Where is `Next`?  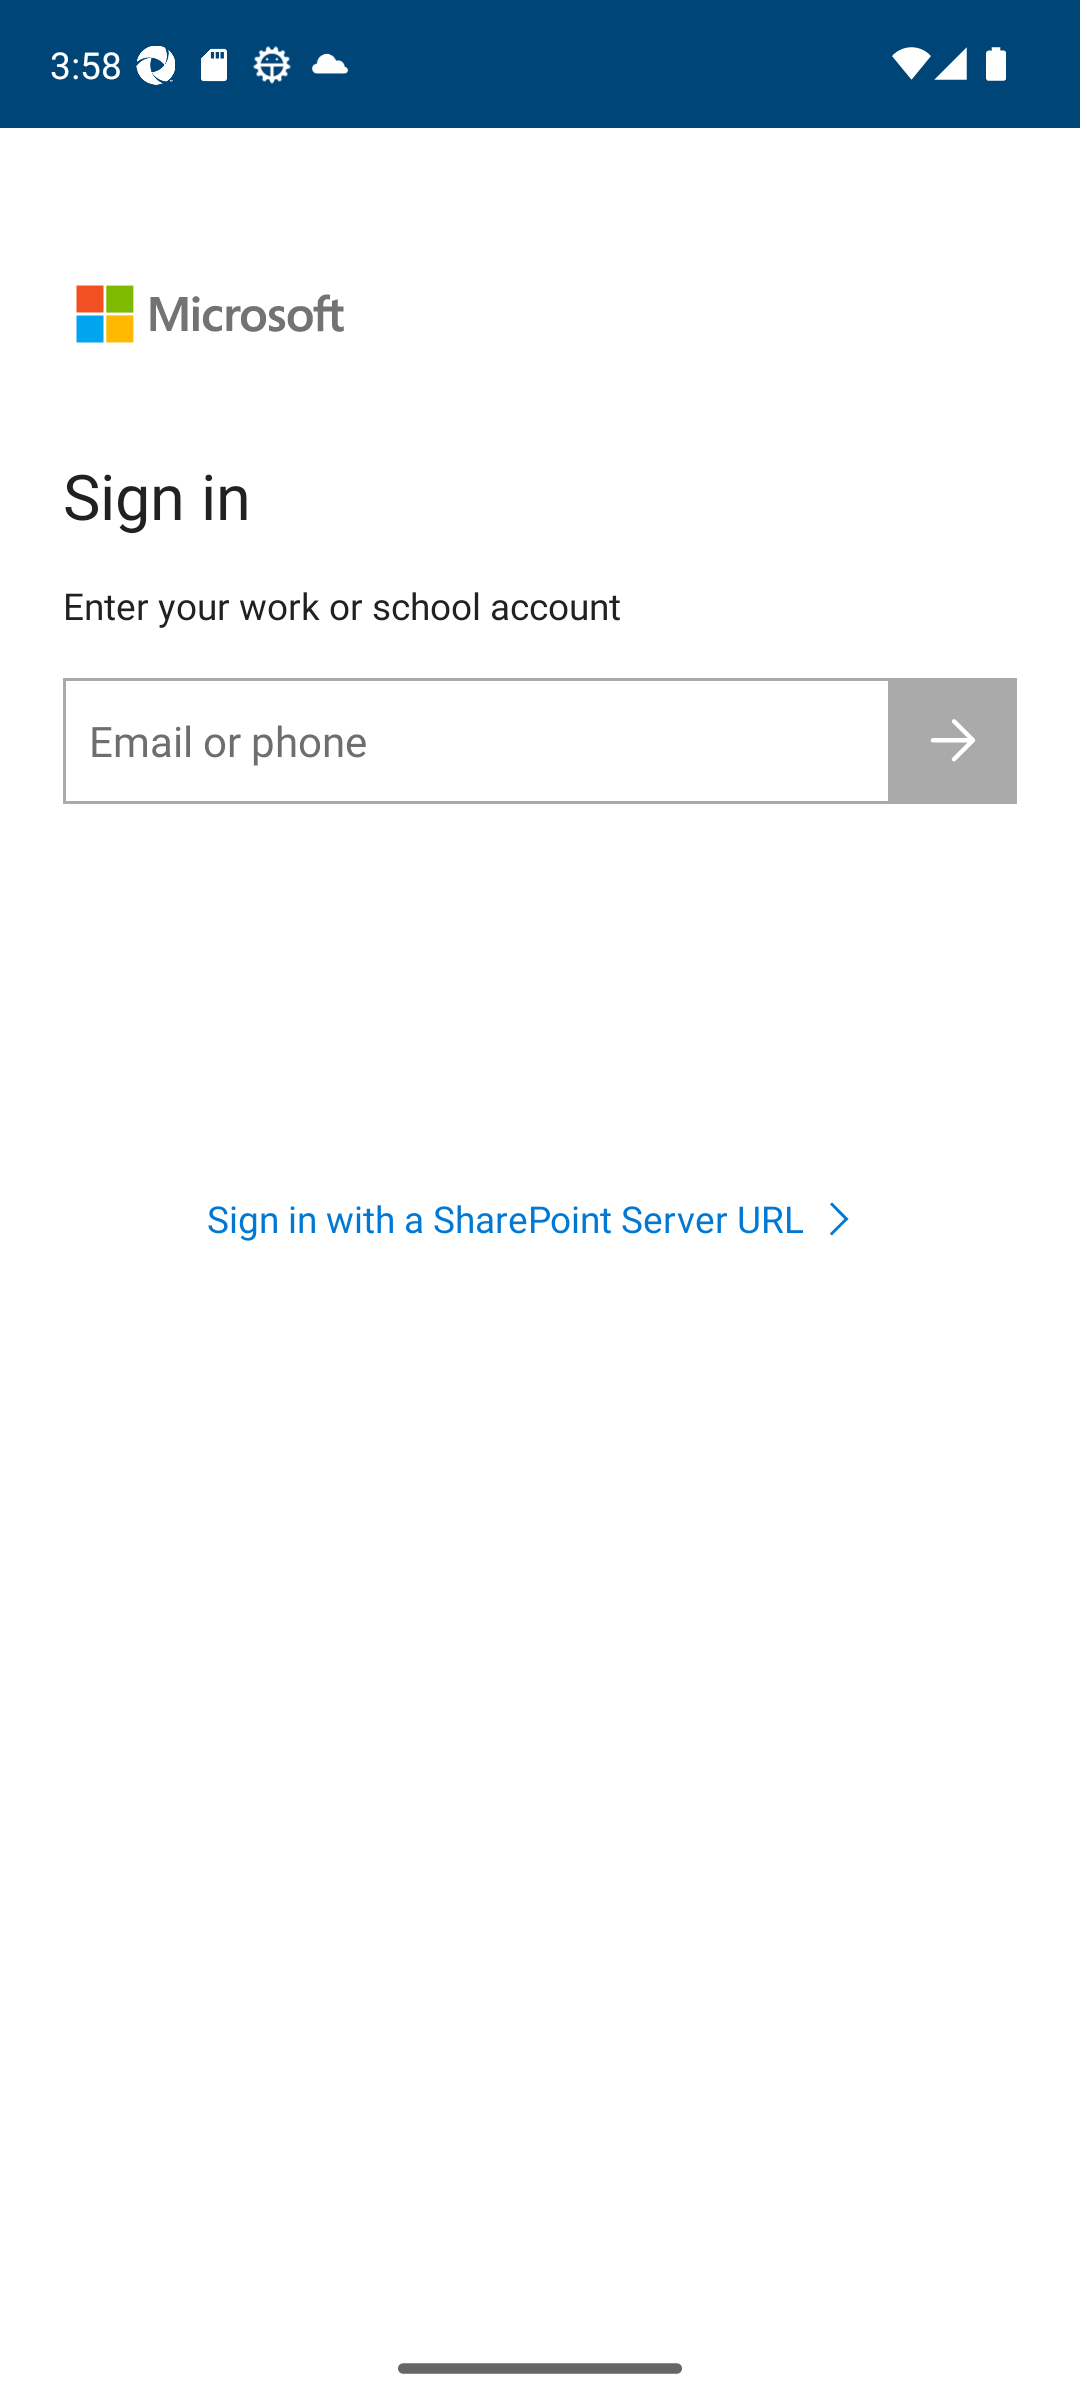 Next is located at coordinates (954, 740).